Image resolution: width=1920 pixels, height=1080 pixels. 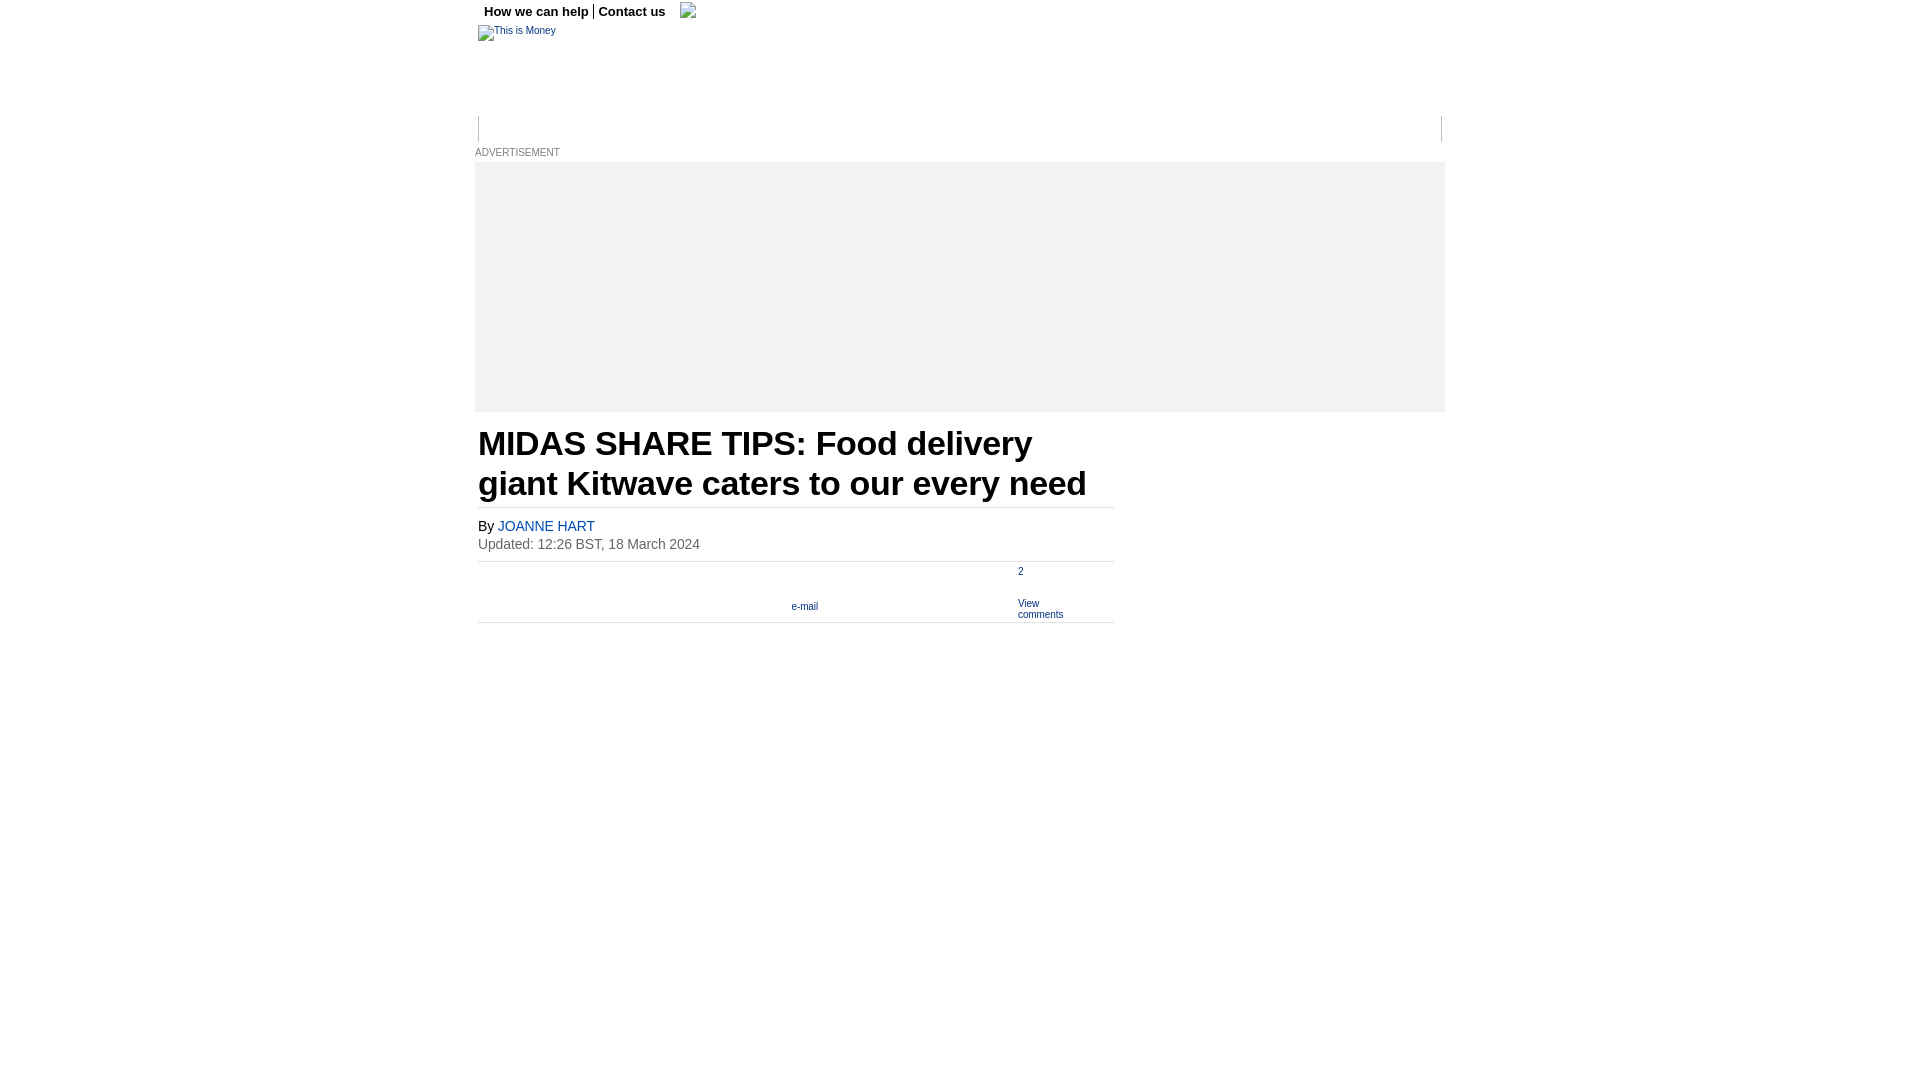 I want to click on Investing, so click(x=768, y=129).